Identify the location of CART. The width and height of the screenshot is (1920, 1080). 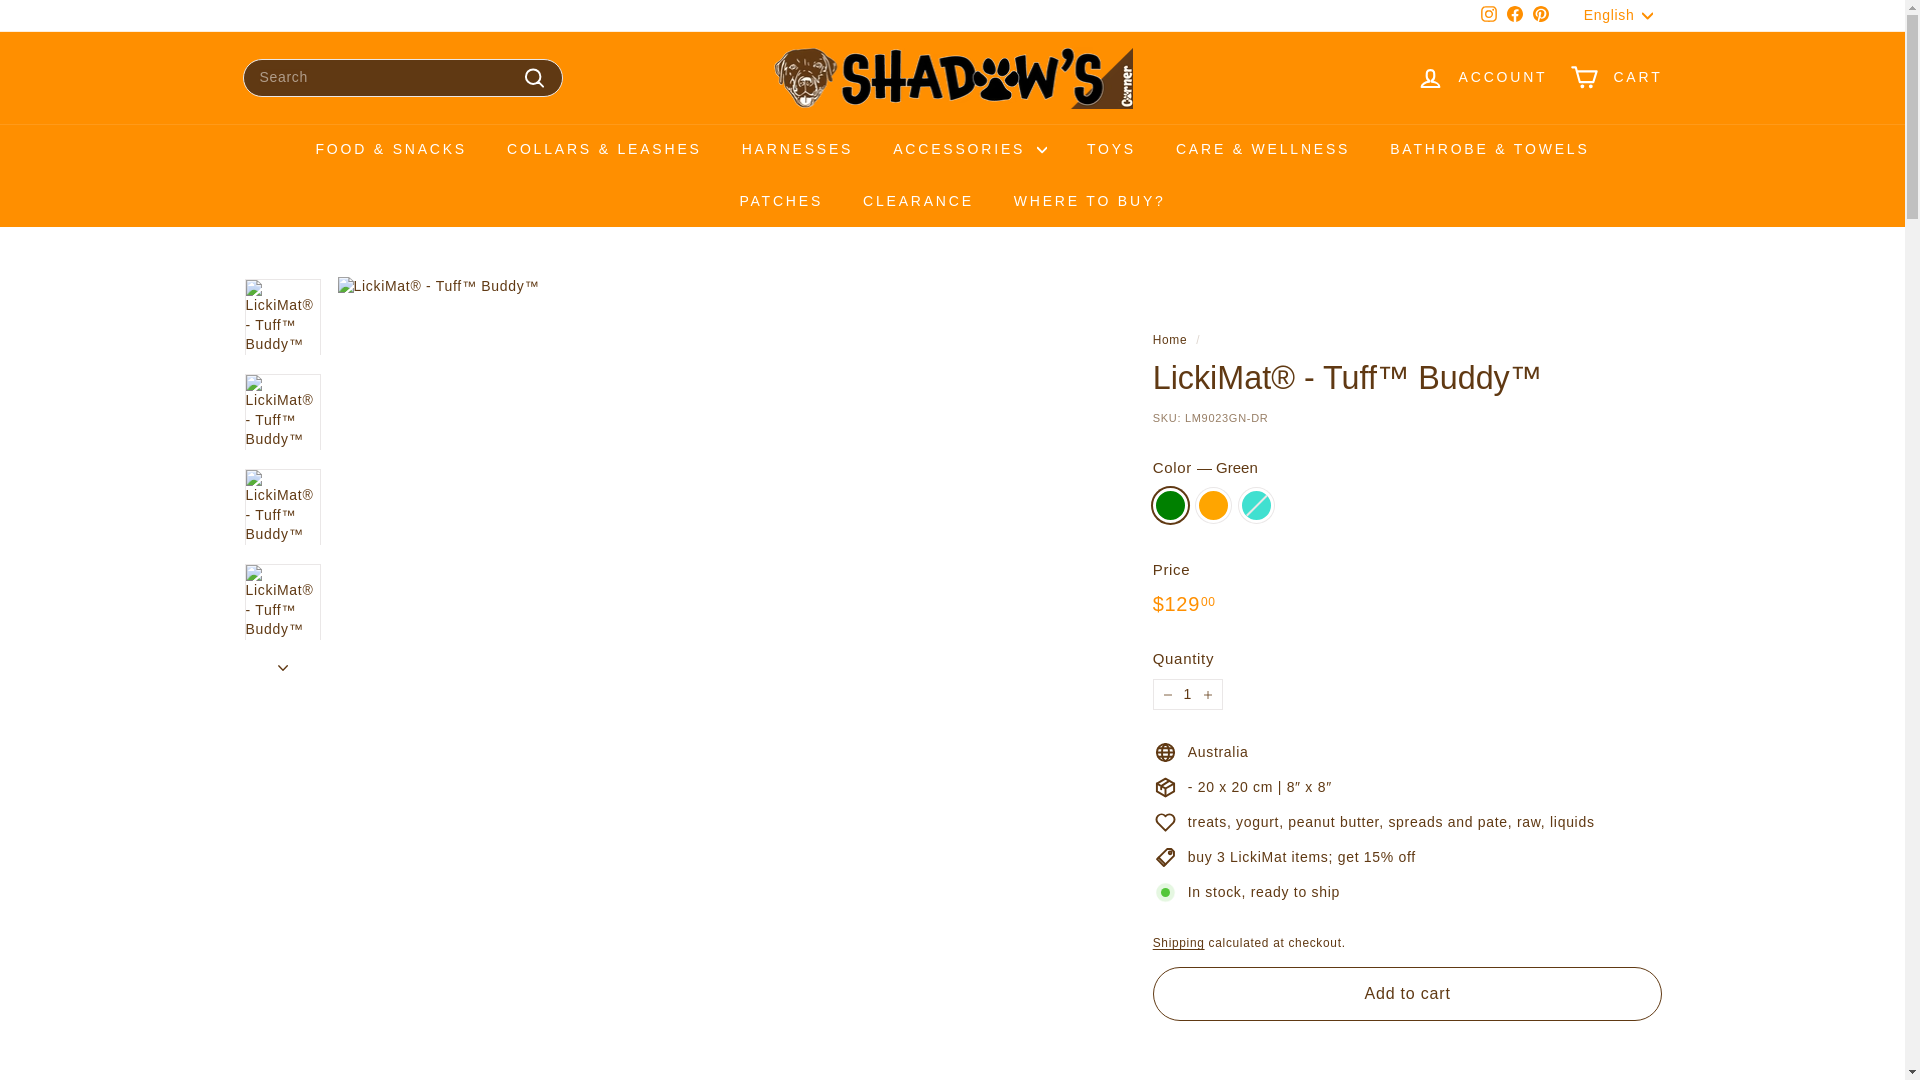
(797, 150).